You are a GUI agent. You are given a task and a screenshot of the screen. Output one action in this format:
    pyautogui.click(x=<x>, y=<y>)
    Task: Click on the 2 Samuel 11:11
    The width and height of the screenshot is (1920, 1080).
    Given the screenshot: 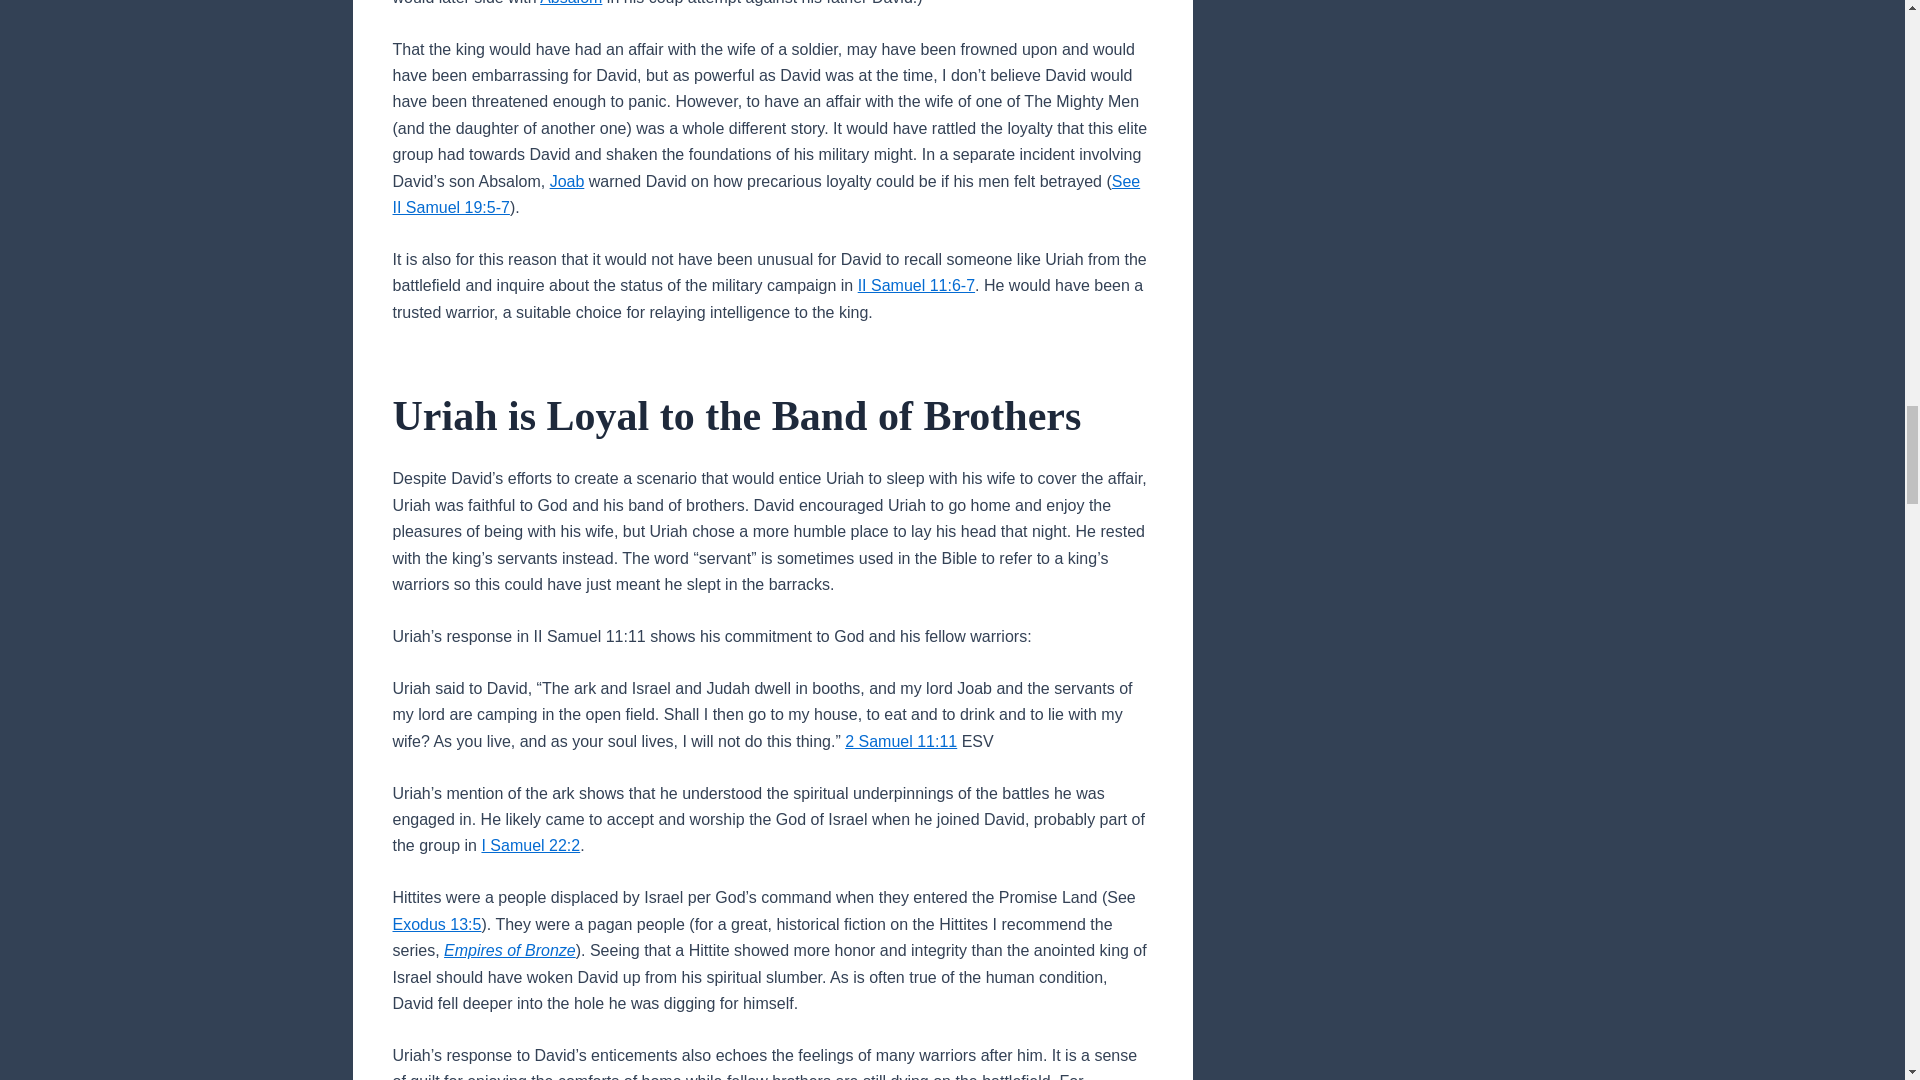 What is the action you would take?
    pyautogui.click(x=900, y=741)
    